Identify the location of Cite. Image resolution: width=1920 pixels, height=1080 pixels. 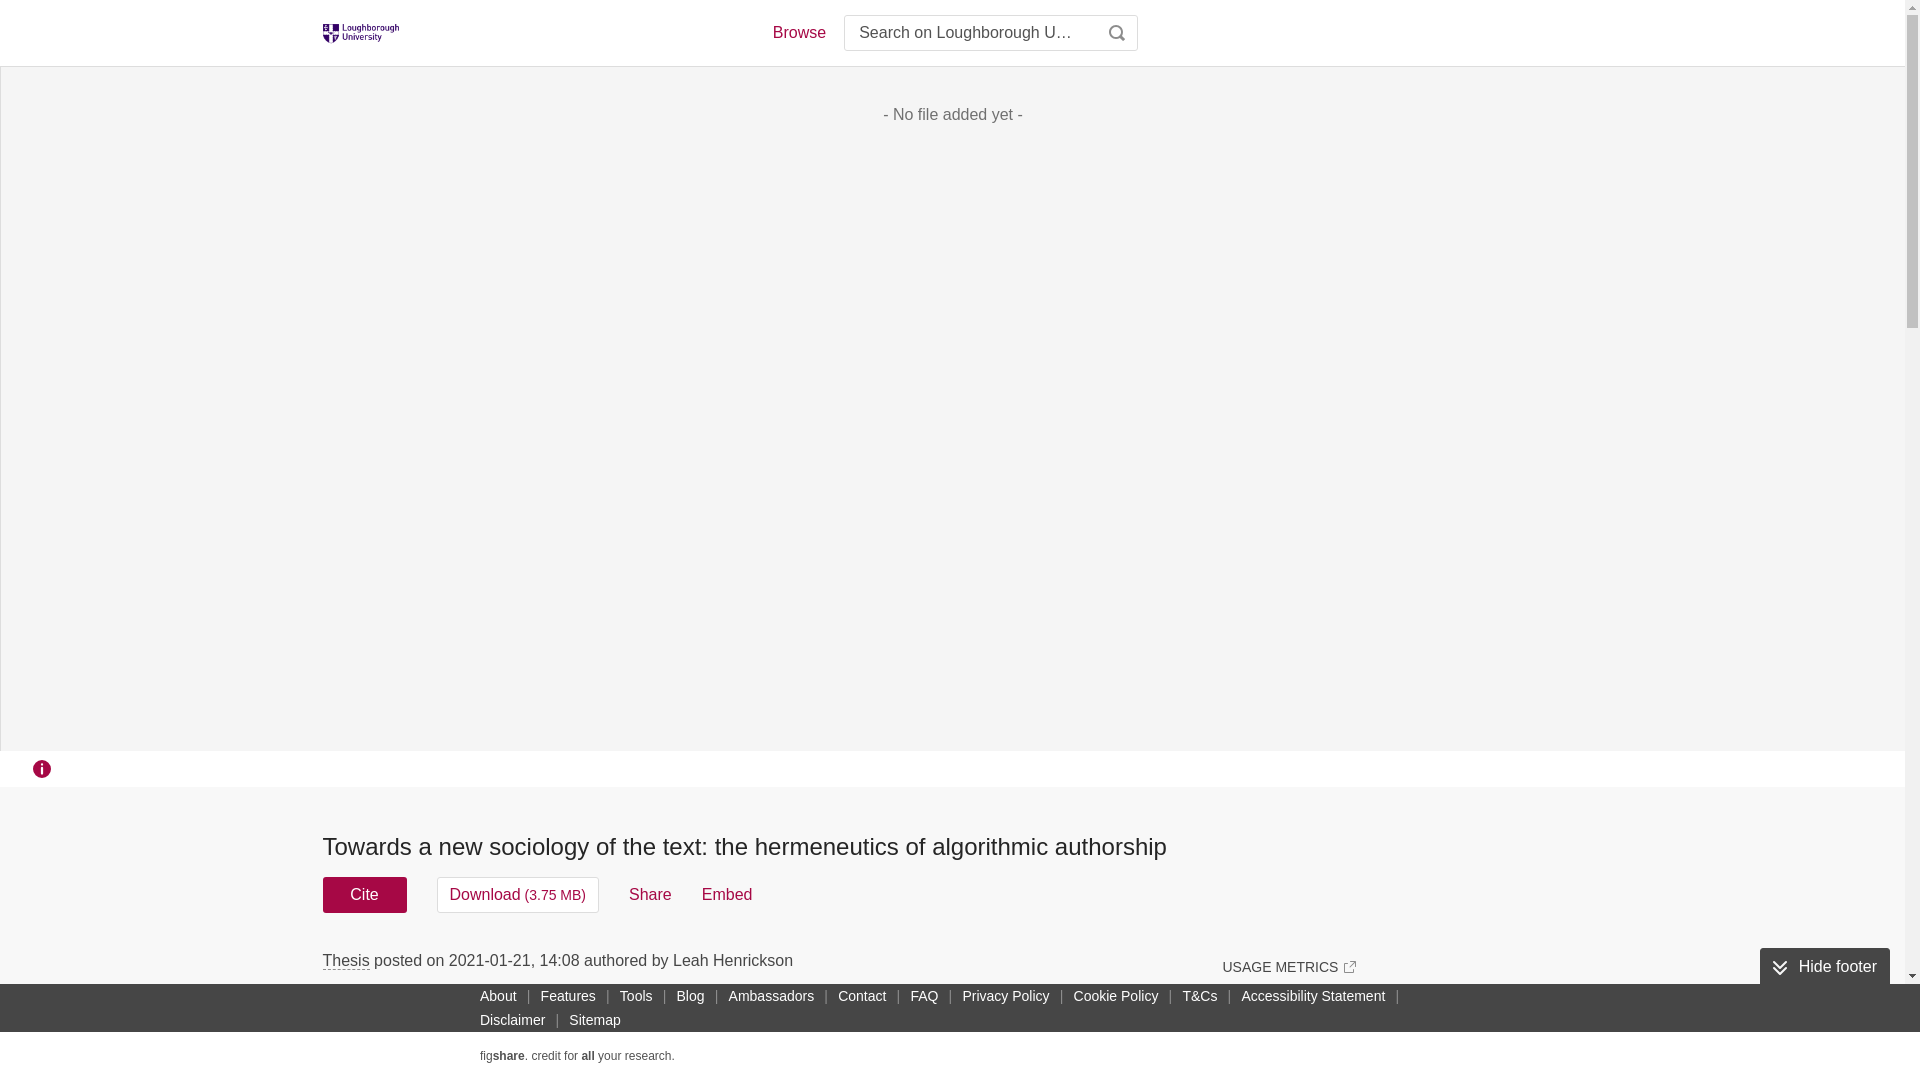
(364, 894).